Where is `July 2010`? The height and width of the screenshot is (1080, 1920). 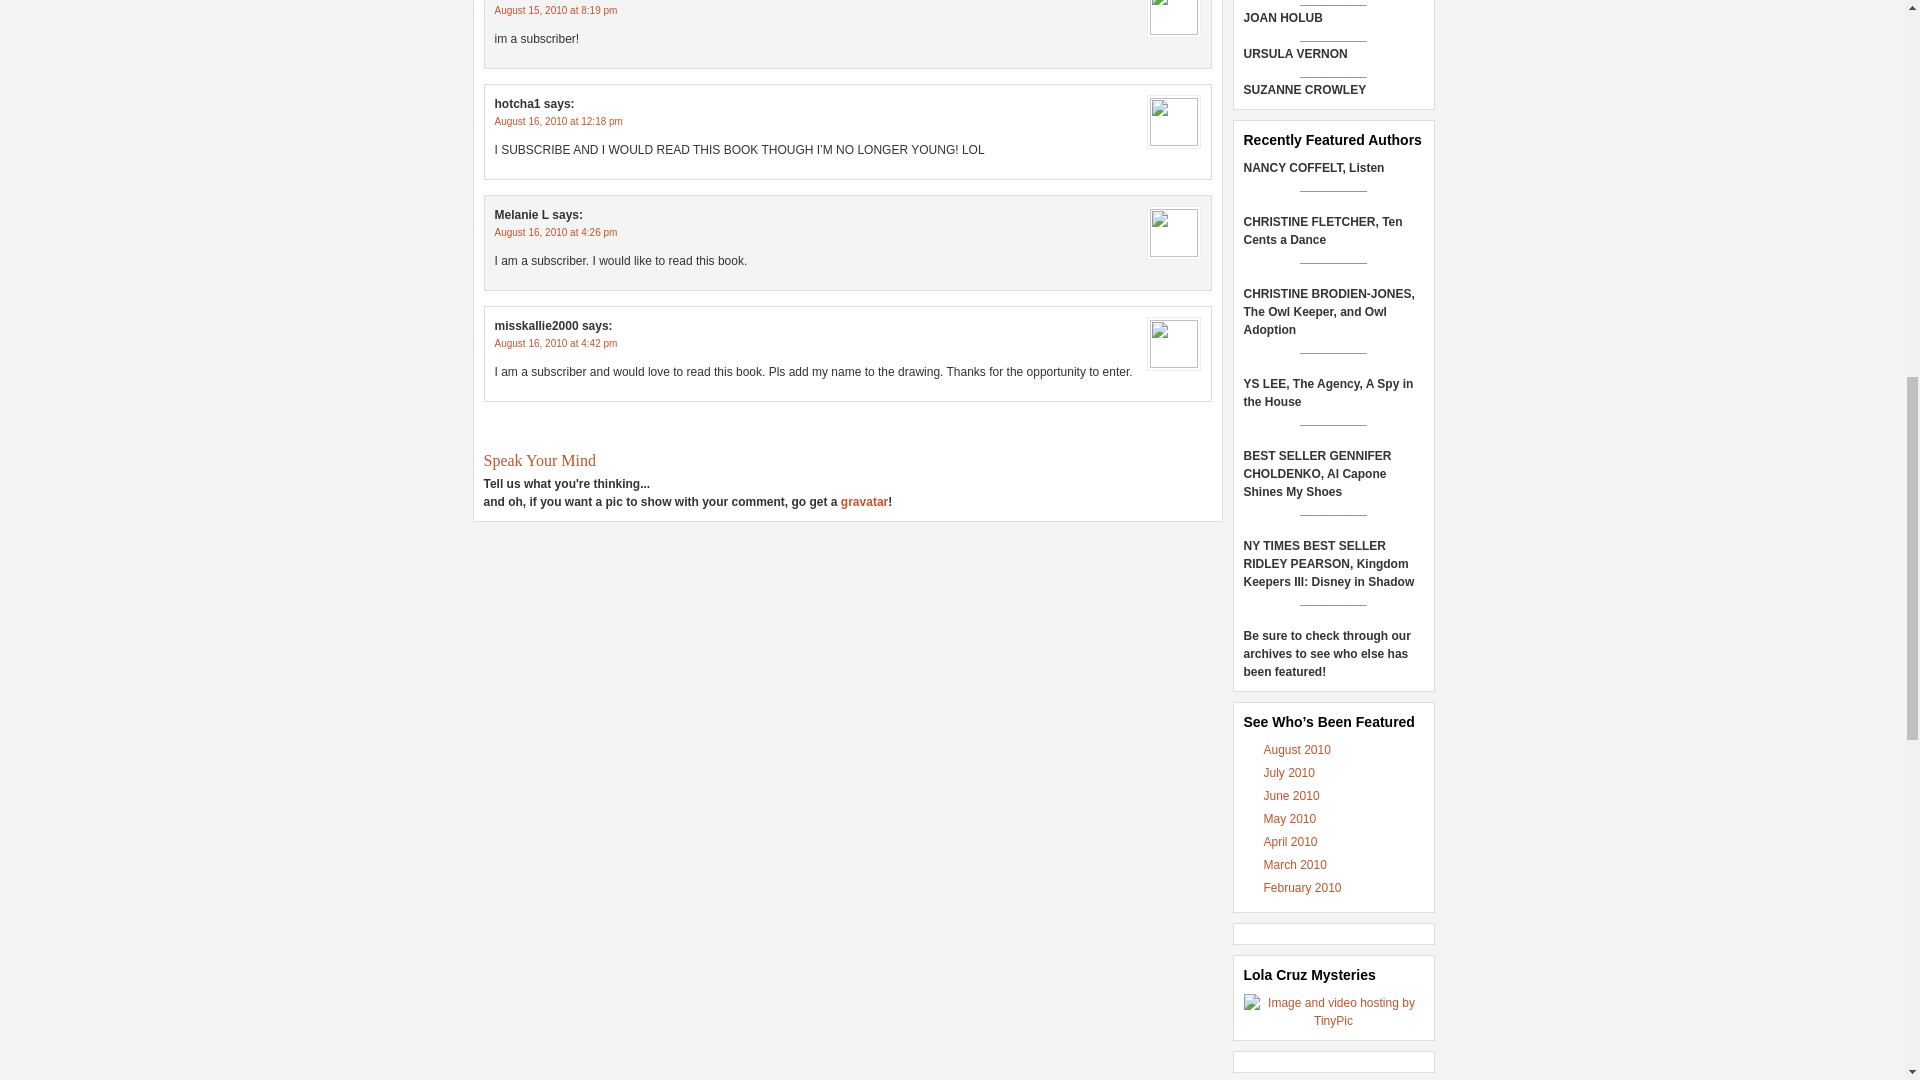
July 2010 is located at coordinates (1289, 772).